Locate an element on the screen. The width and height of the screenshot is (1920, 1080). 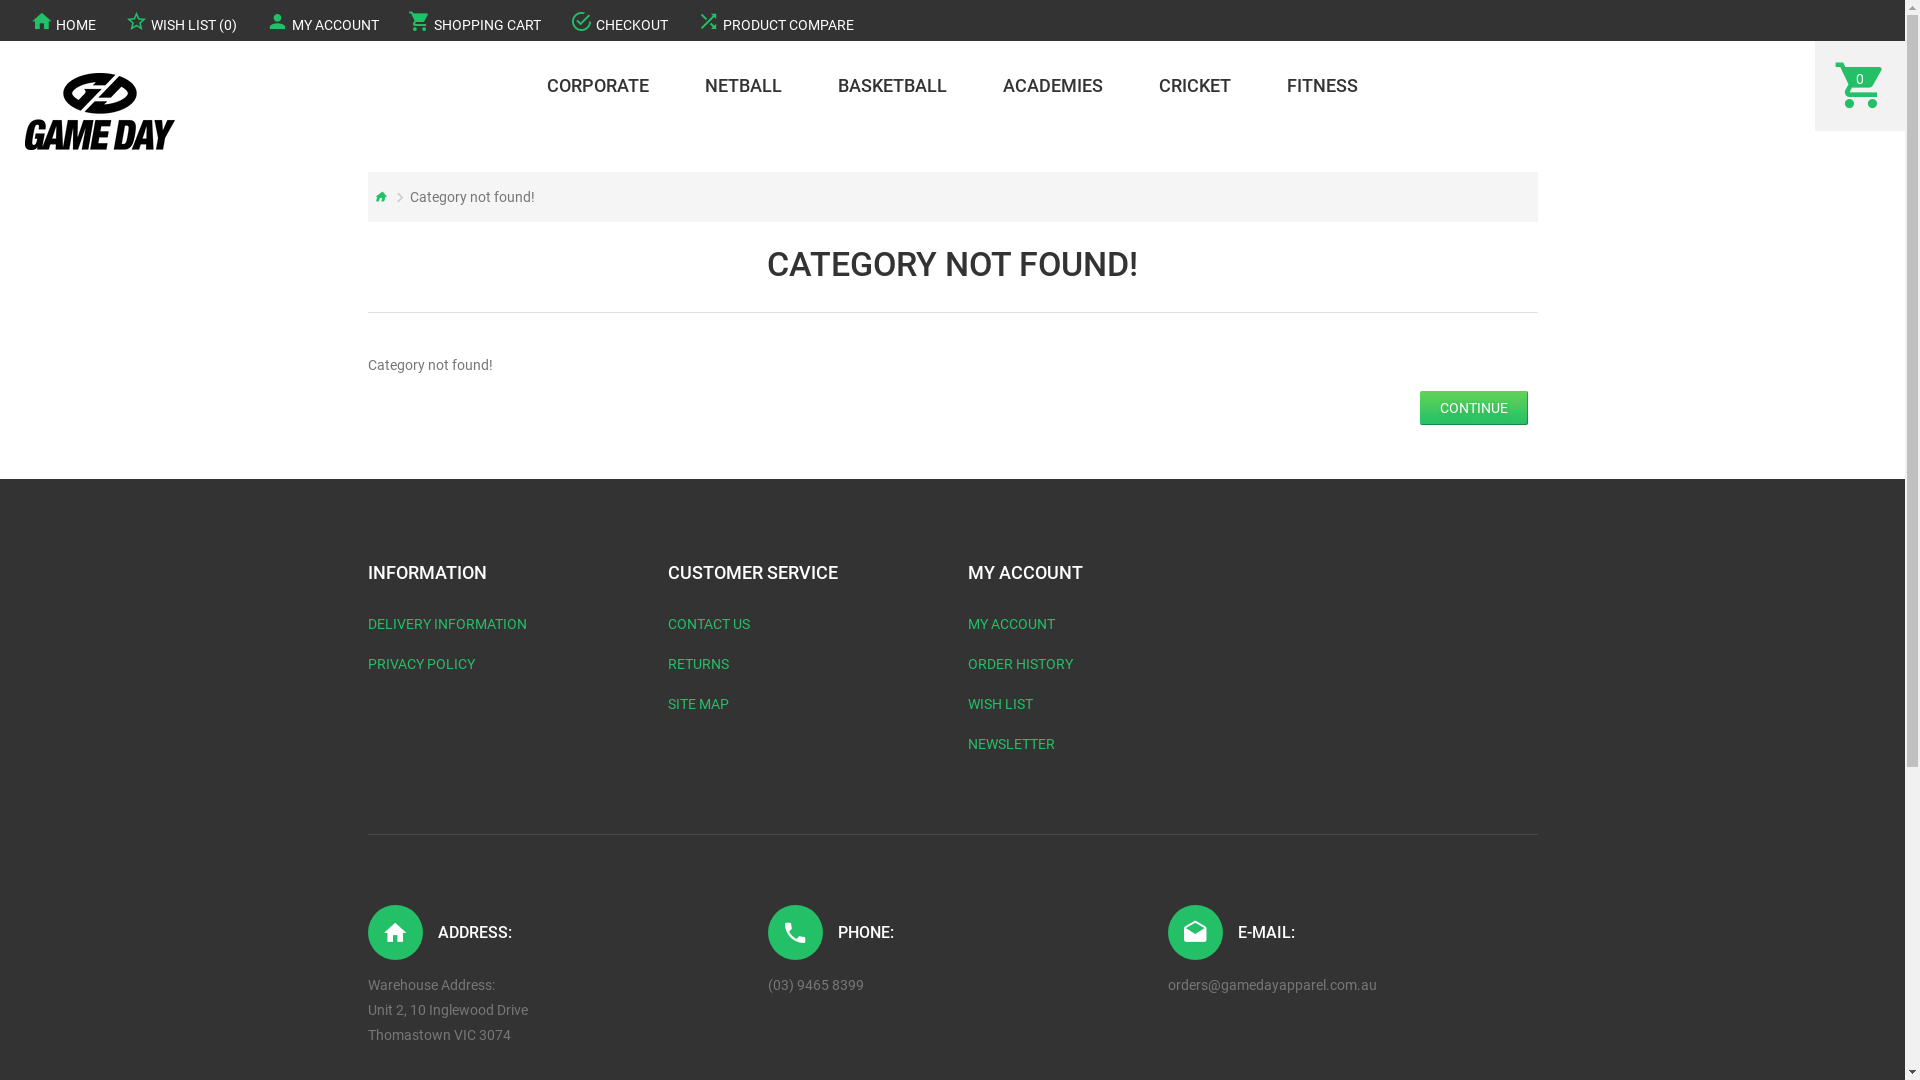
Game Day Apparel  is located at coordinates (100, 112).